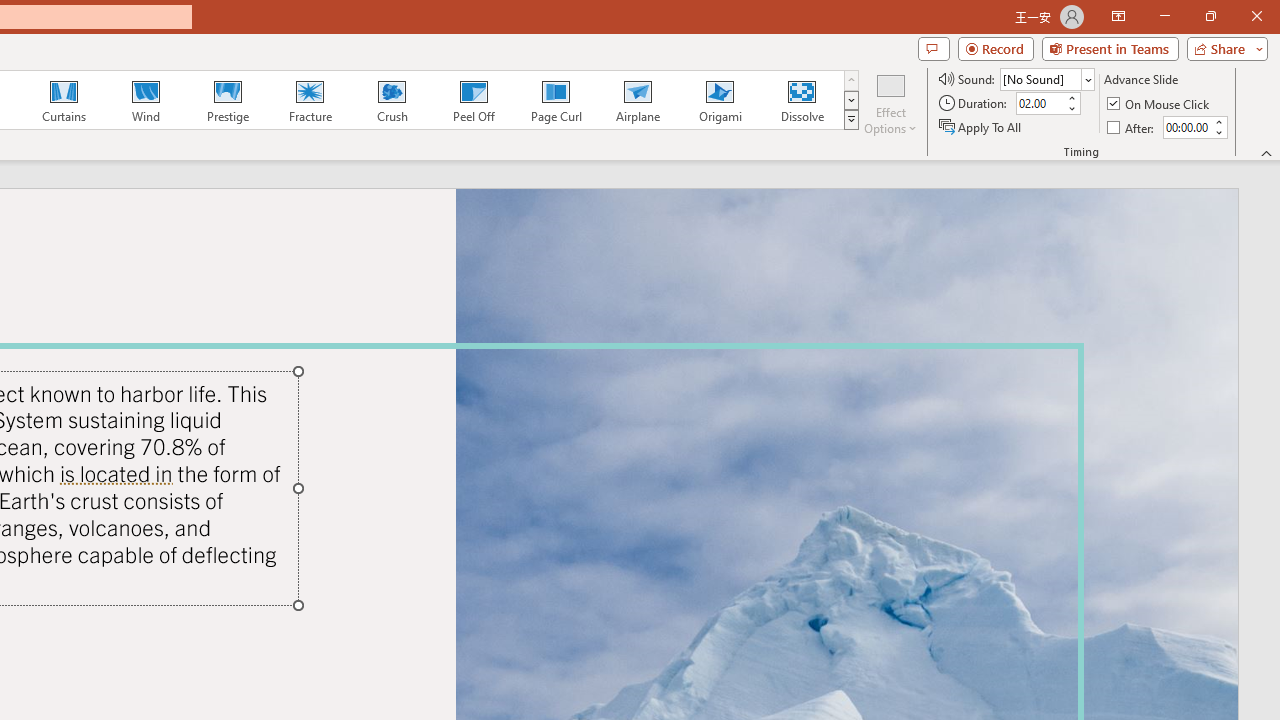 The height and width of the screenshot is (720, 1280). Describe the element at coordinates (64, 100) in the screenshot. I see `Curtains` at that location.